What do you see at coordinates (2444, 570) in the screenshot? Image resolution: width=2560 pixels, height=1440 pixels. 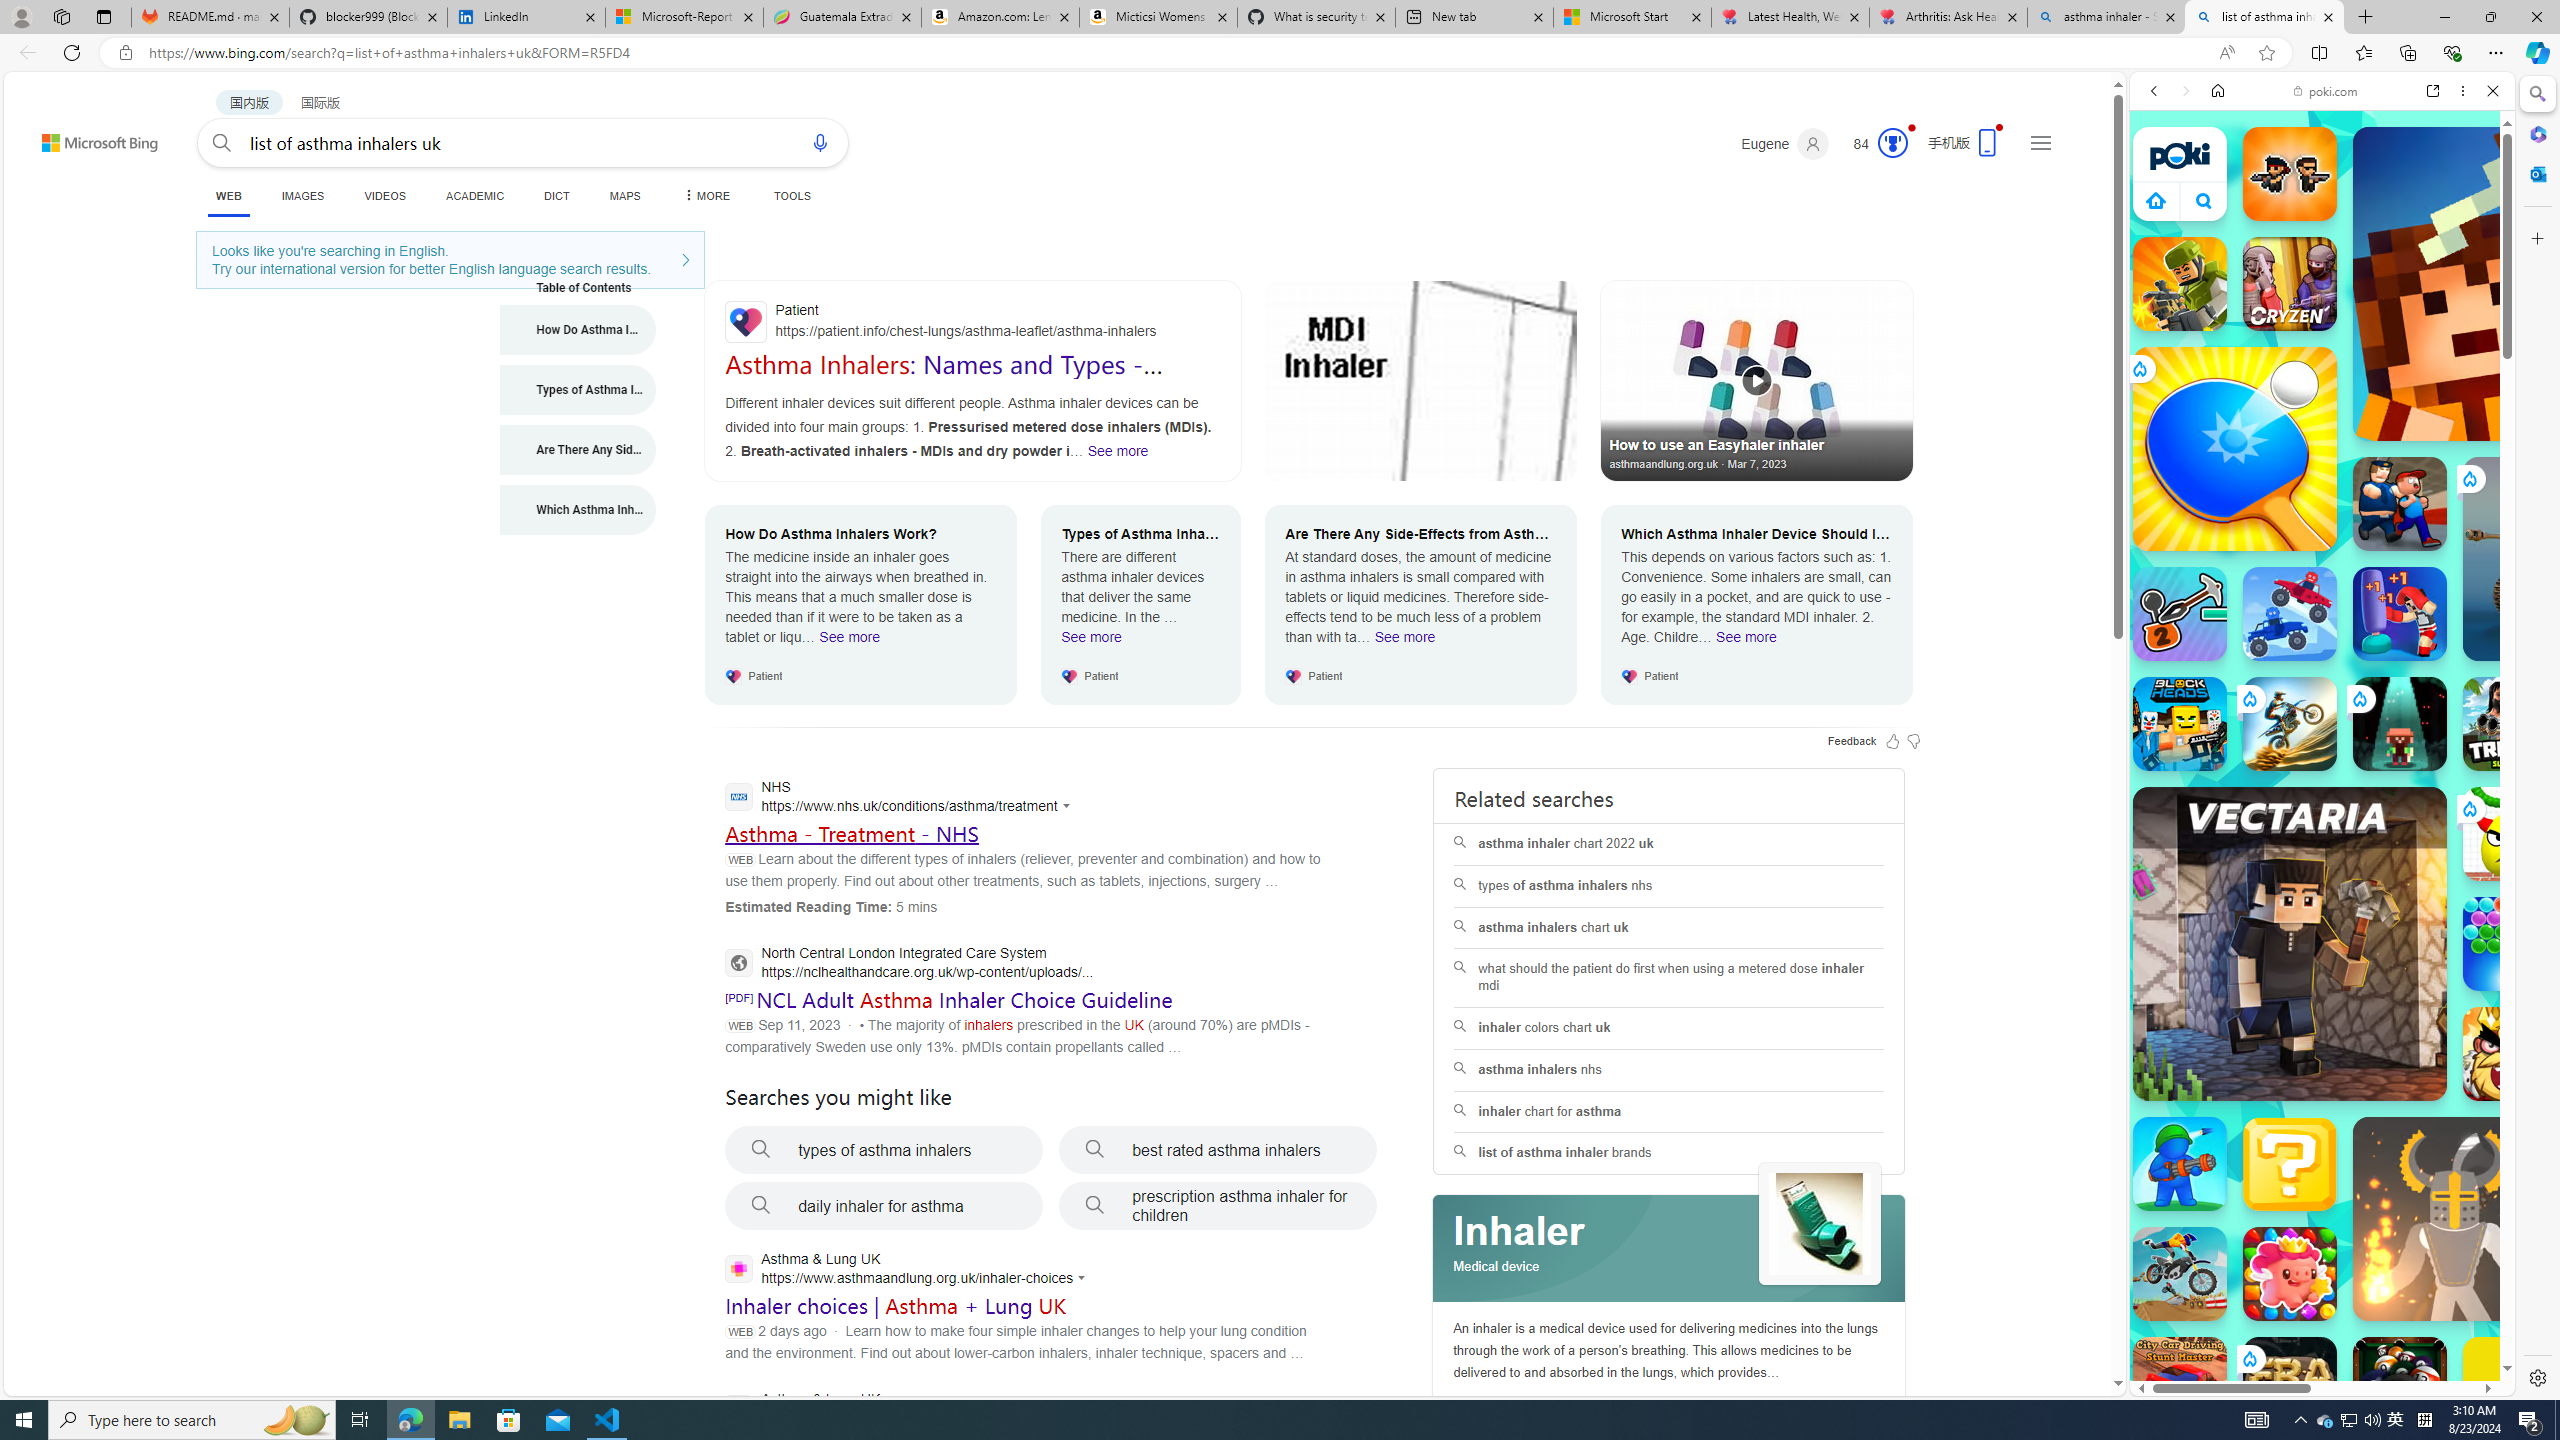 I see `Show More Two Player Games` at bounding box center [2444, 570].